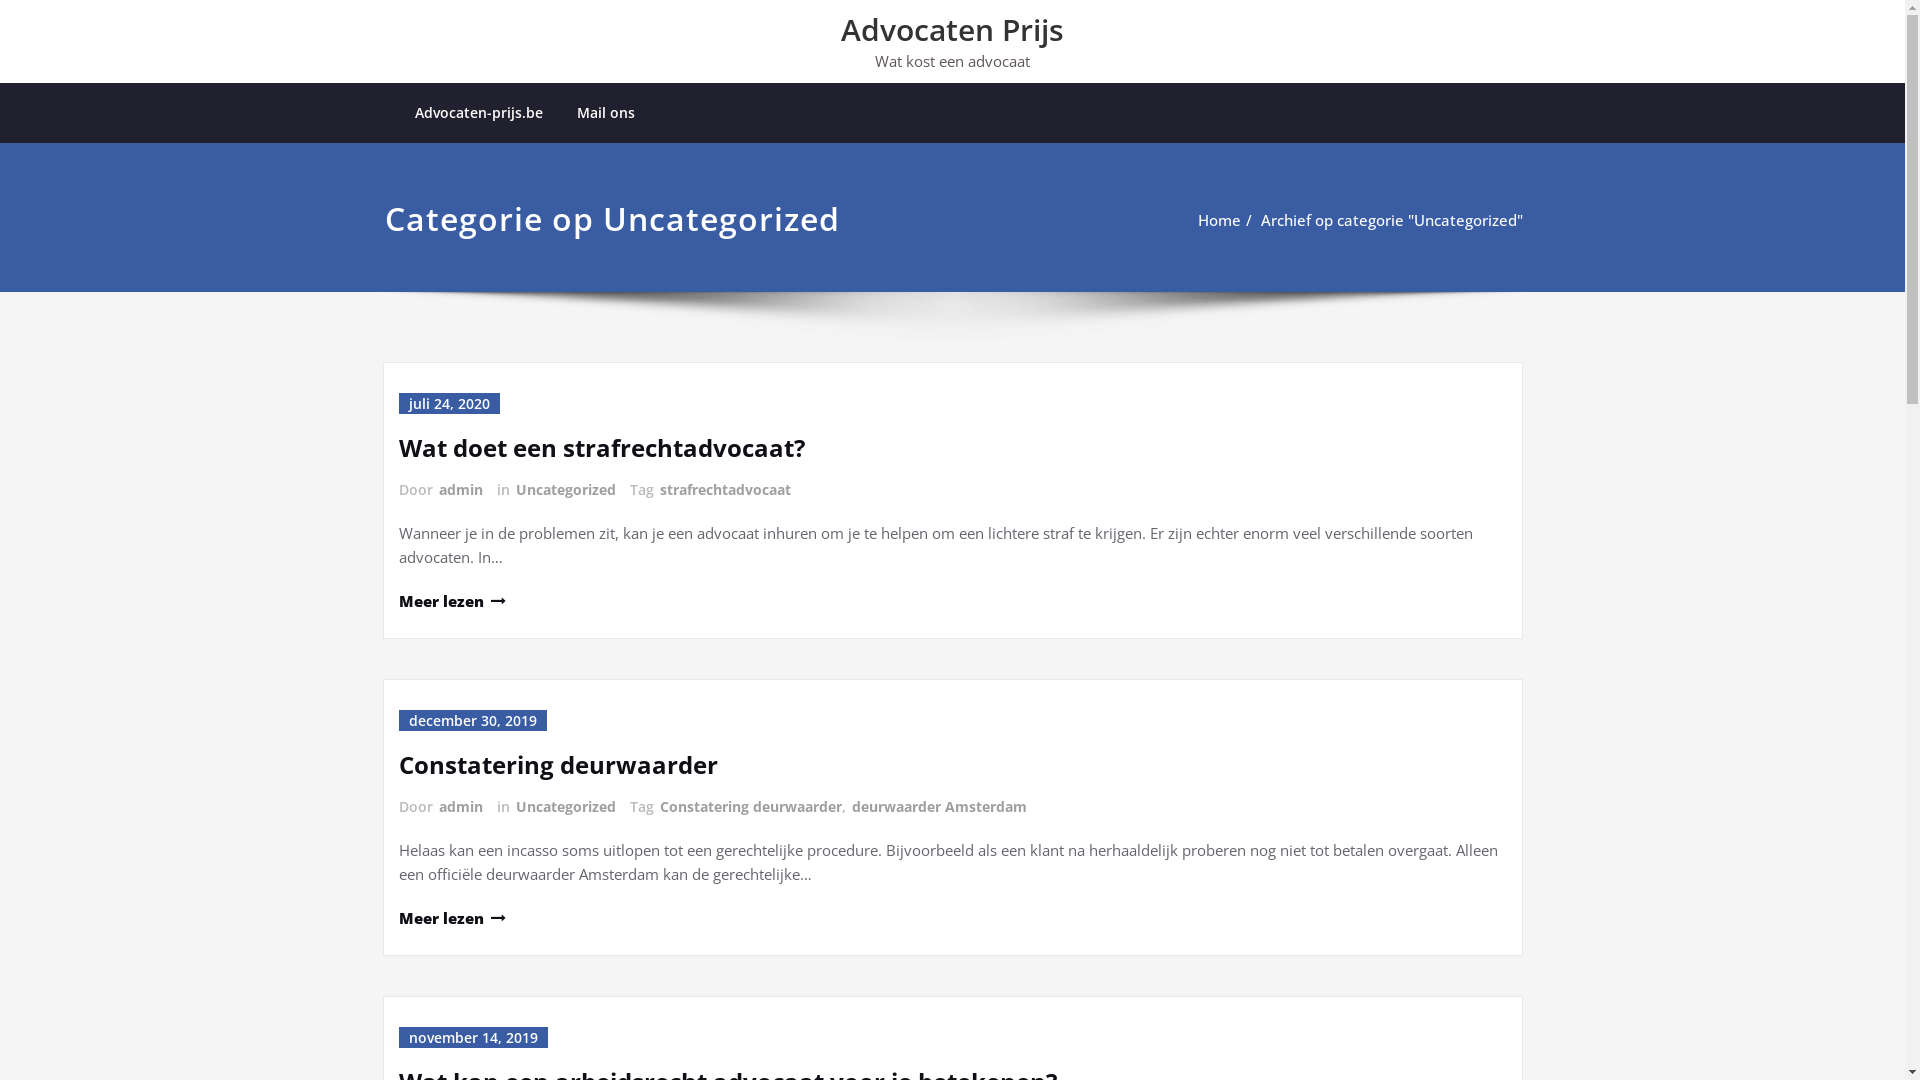 The height and width of the screenshot is (1080, 1920). I want to click on admin, so click(459, 806).